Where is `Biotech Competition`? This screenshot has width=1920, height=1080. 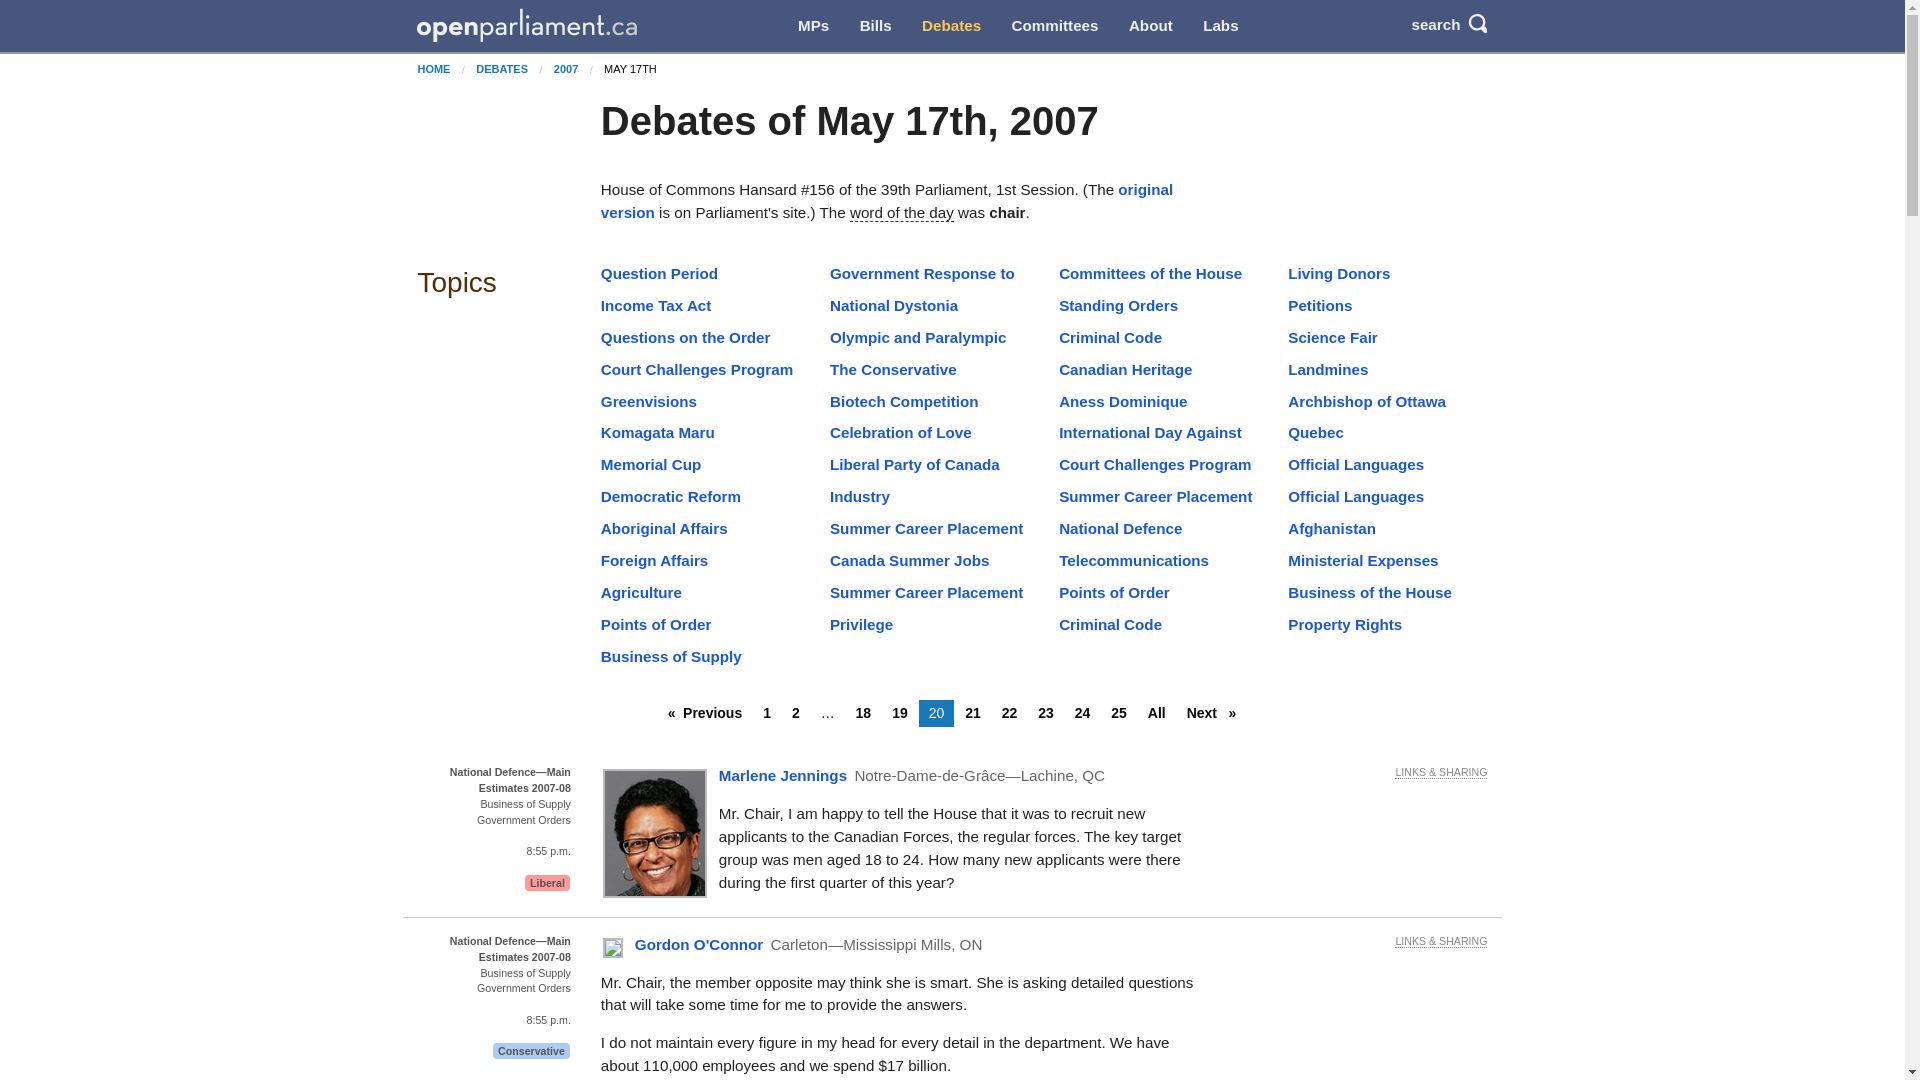 Biotech Competition is located at coordinates (904, 402).